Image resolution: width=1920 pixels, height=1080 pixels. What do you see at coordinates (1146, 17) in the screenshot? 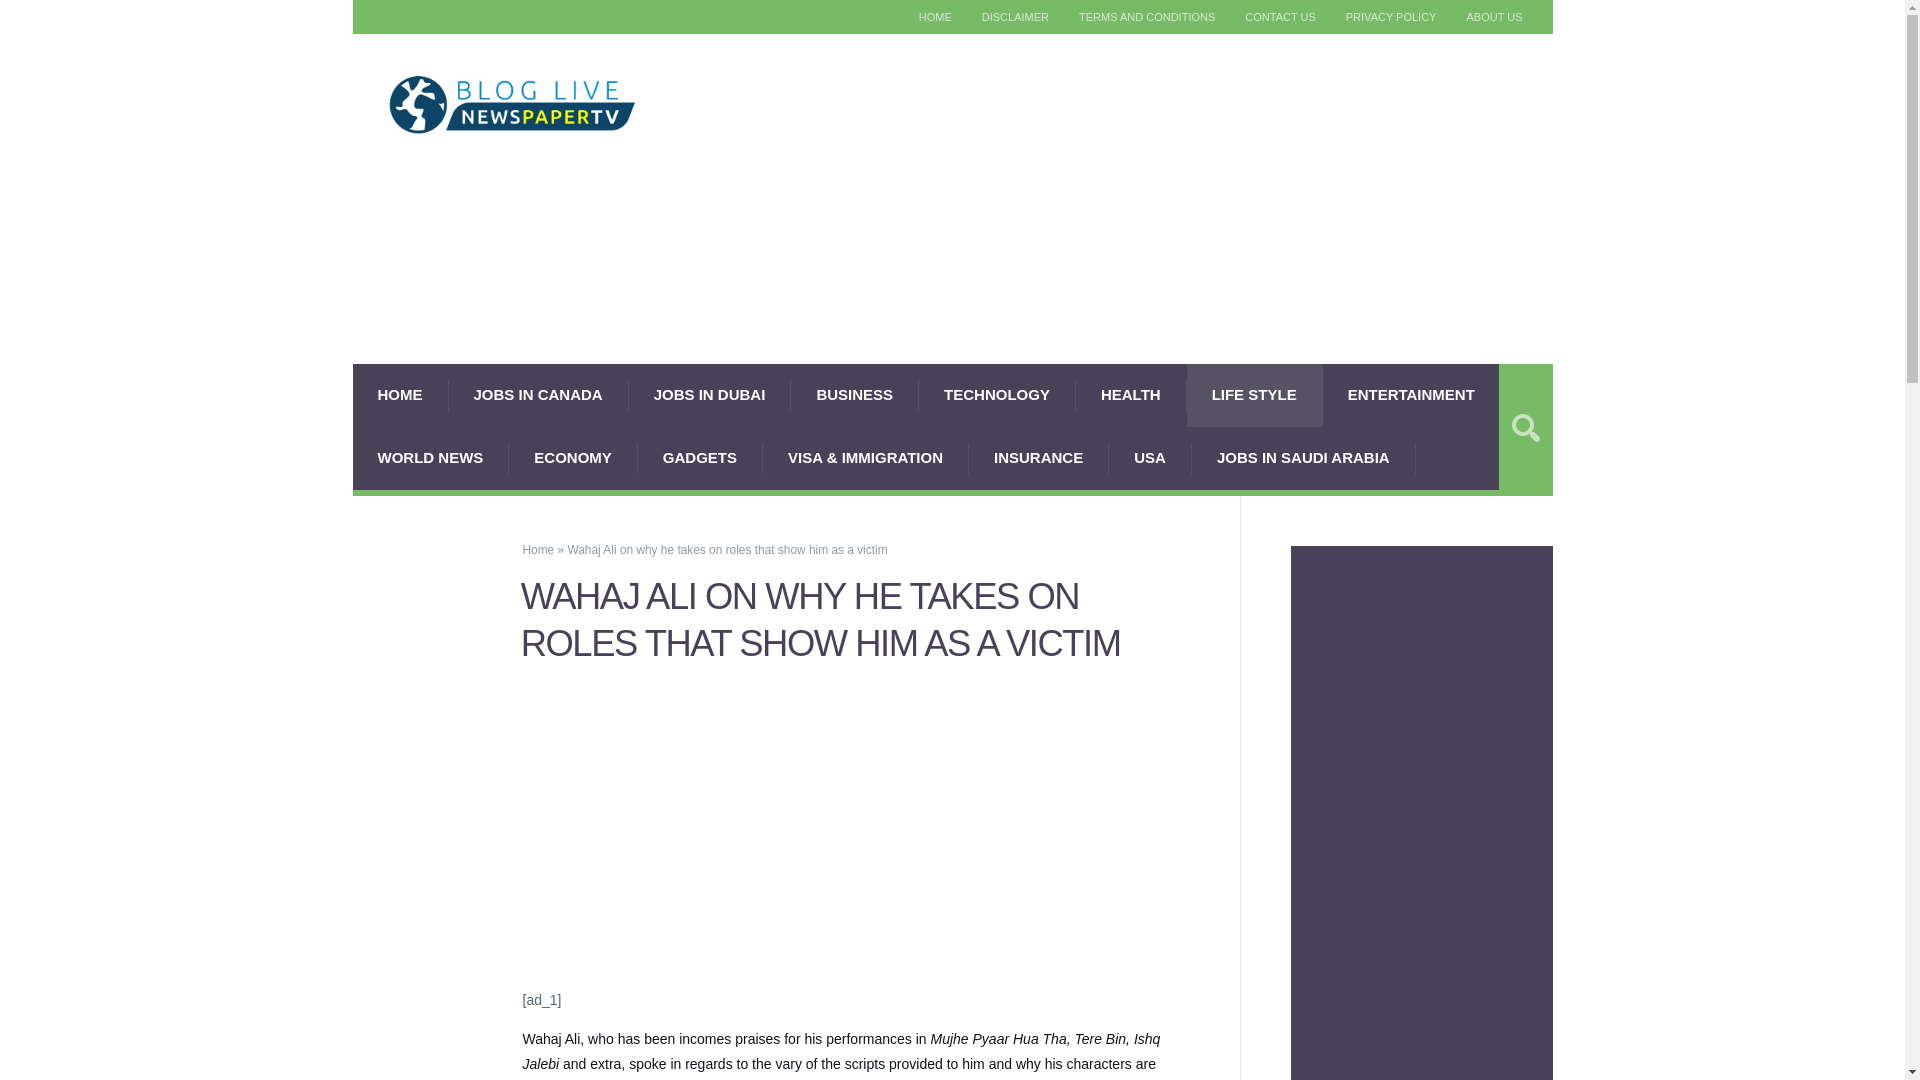
I see `TERMS AND CONDITIONS` at bounding box center [1146, 17].